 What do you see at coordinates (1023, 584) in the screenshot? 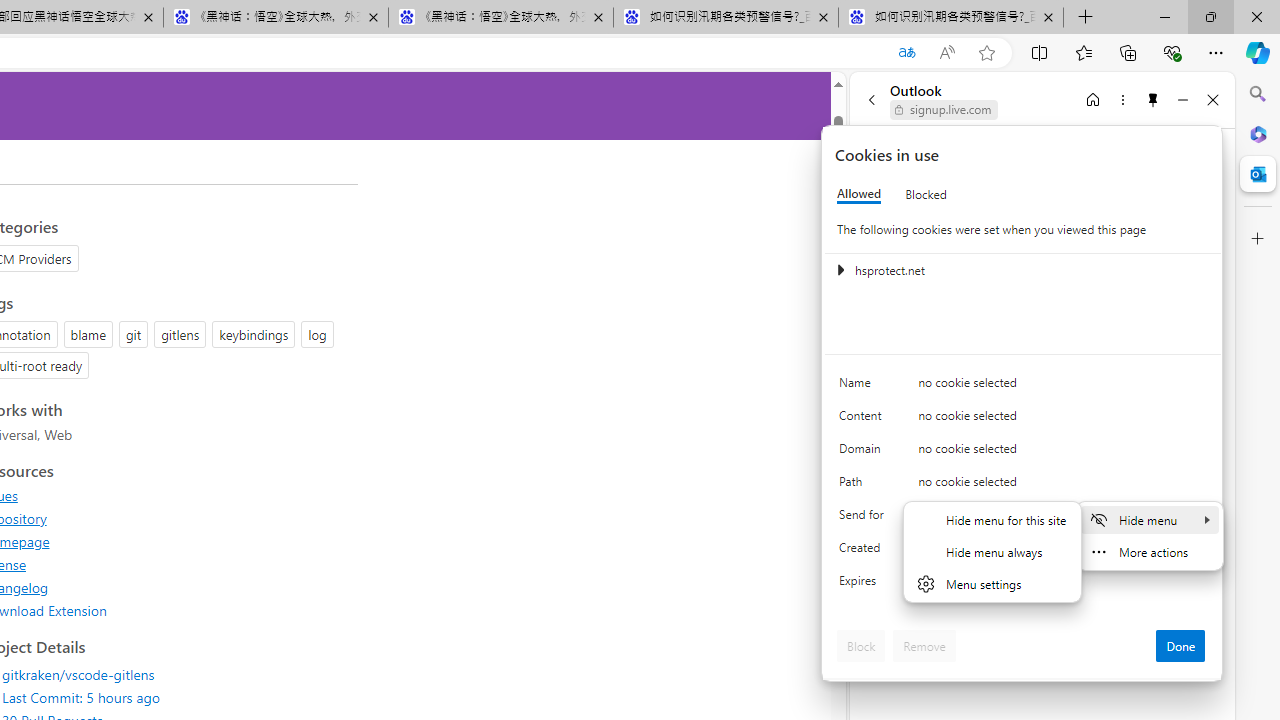
I see `Class: c0153 c0157` at bounding box center [1023, 584].